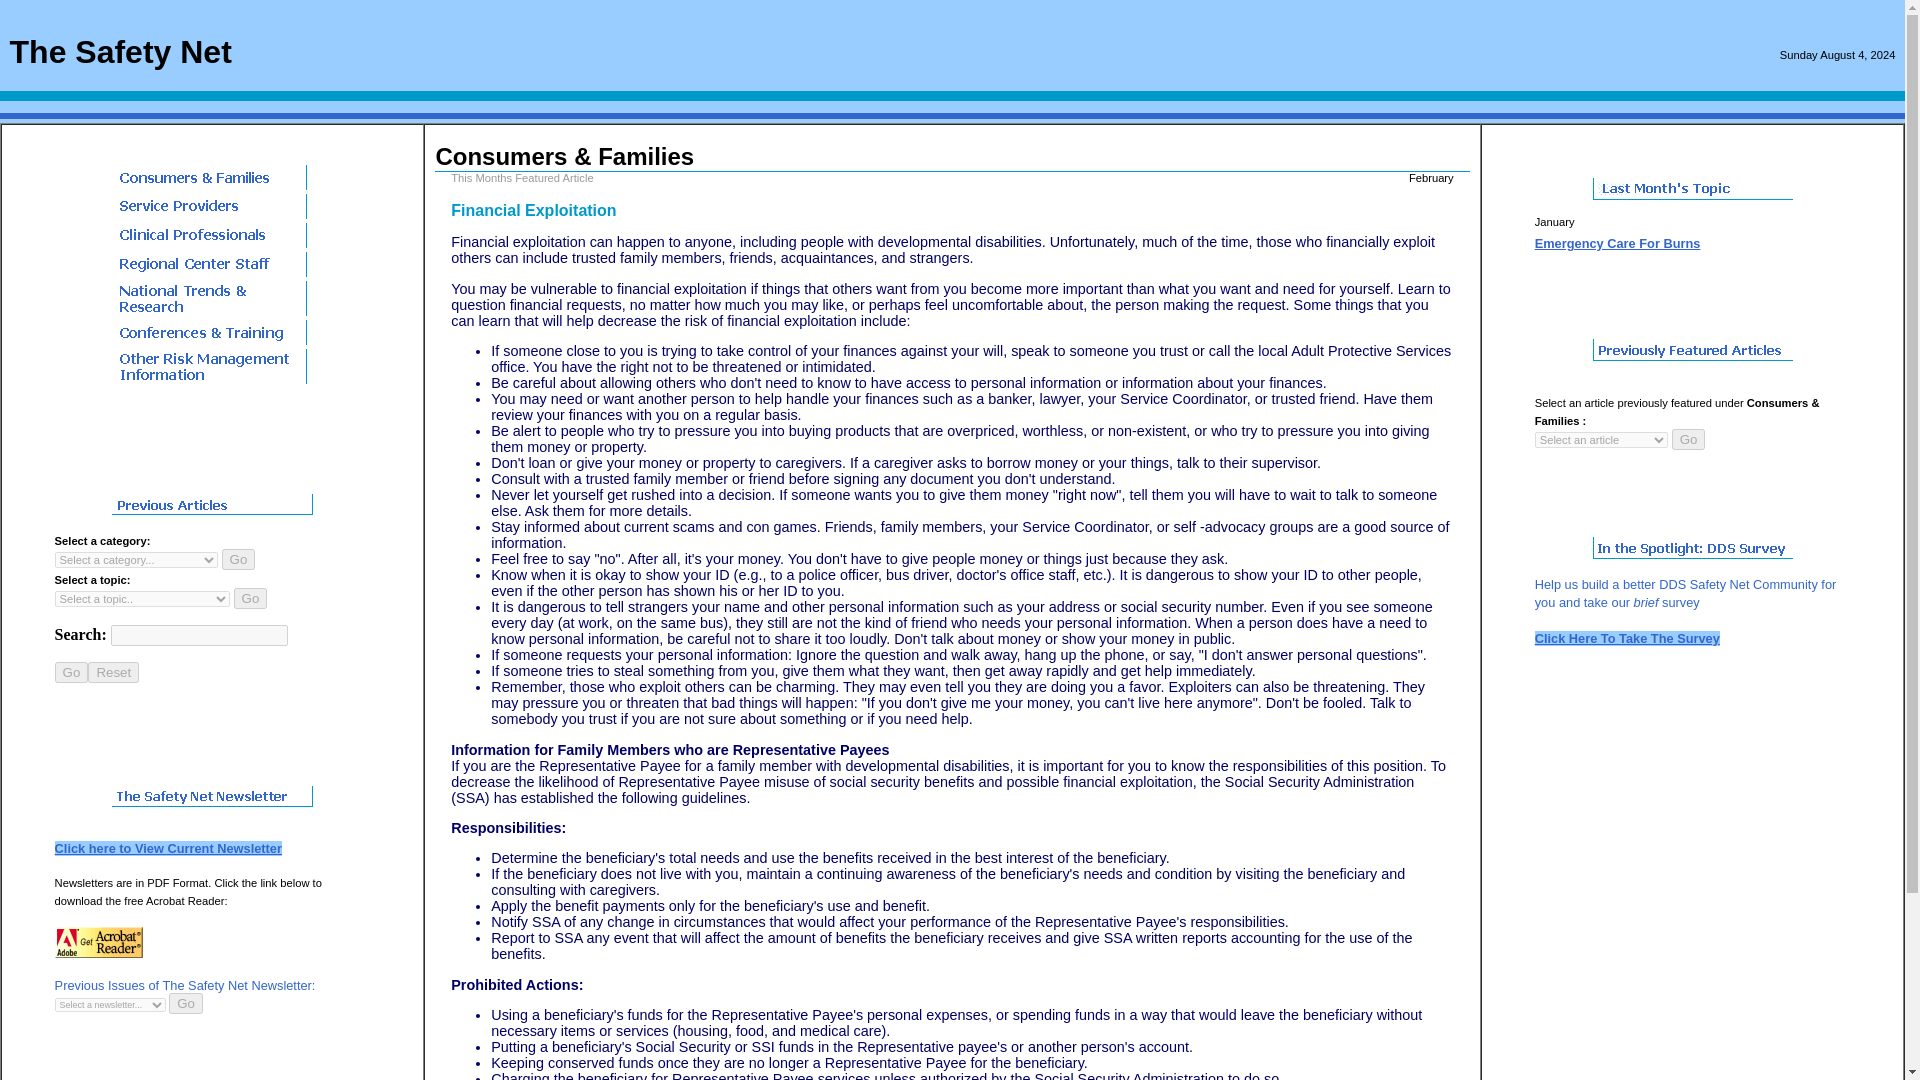 This screenshot has width=1920, height=1080. I want to click on Go, so click(72, 672).